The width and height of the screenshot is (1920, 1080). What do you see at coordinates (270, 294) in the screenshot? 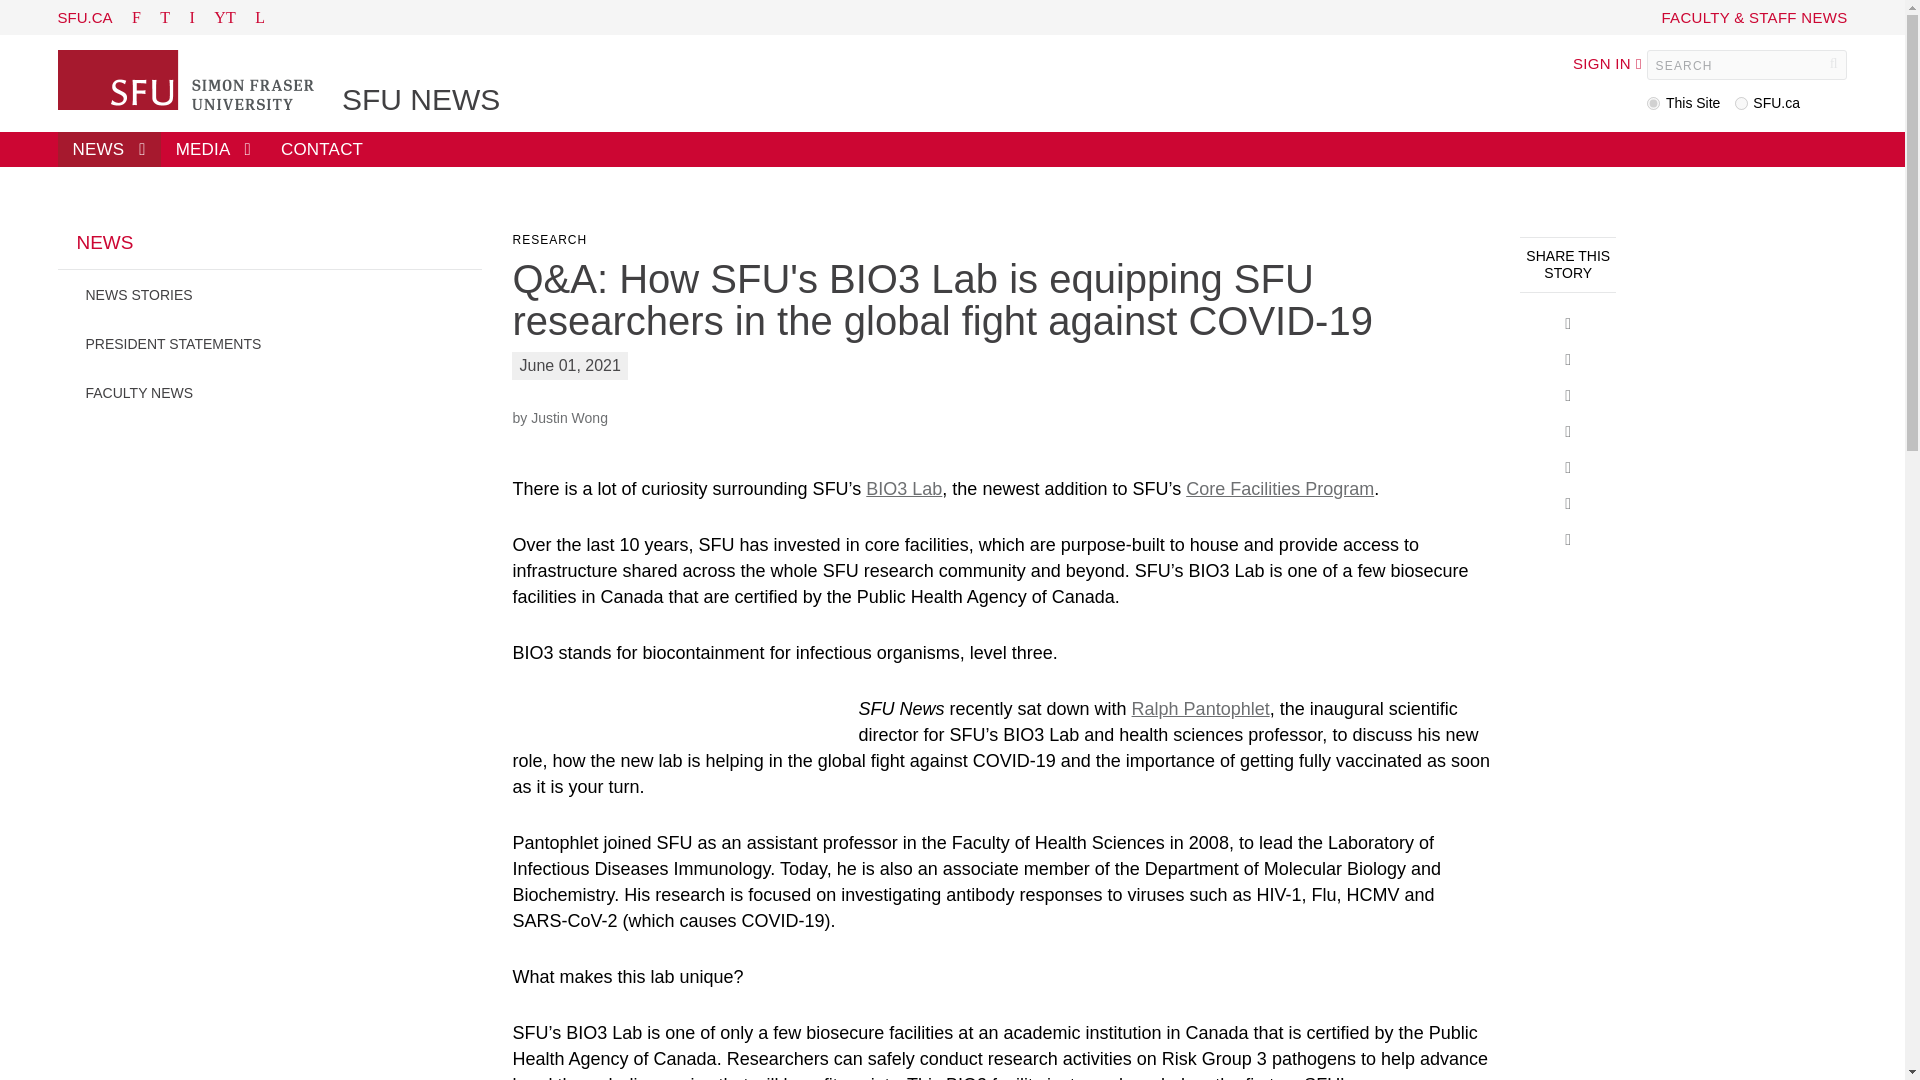
I see `NEWS STORIES` at bounding box center [270, 294].